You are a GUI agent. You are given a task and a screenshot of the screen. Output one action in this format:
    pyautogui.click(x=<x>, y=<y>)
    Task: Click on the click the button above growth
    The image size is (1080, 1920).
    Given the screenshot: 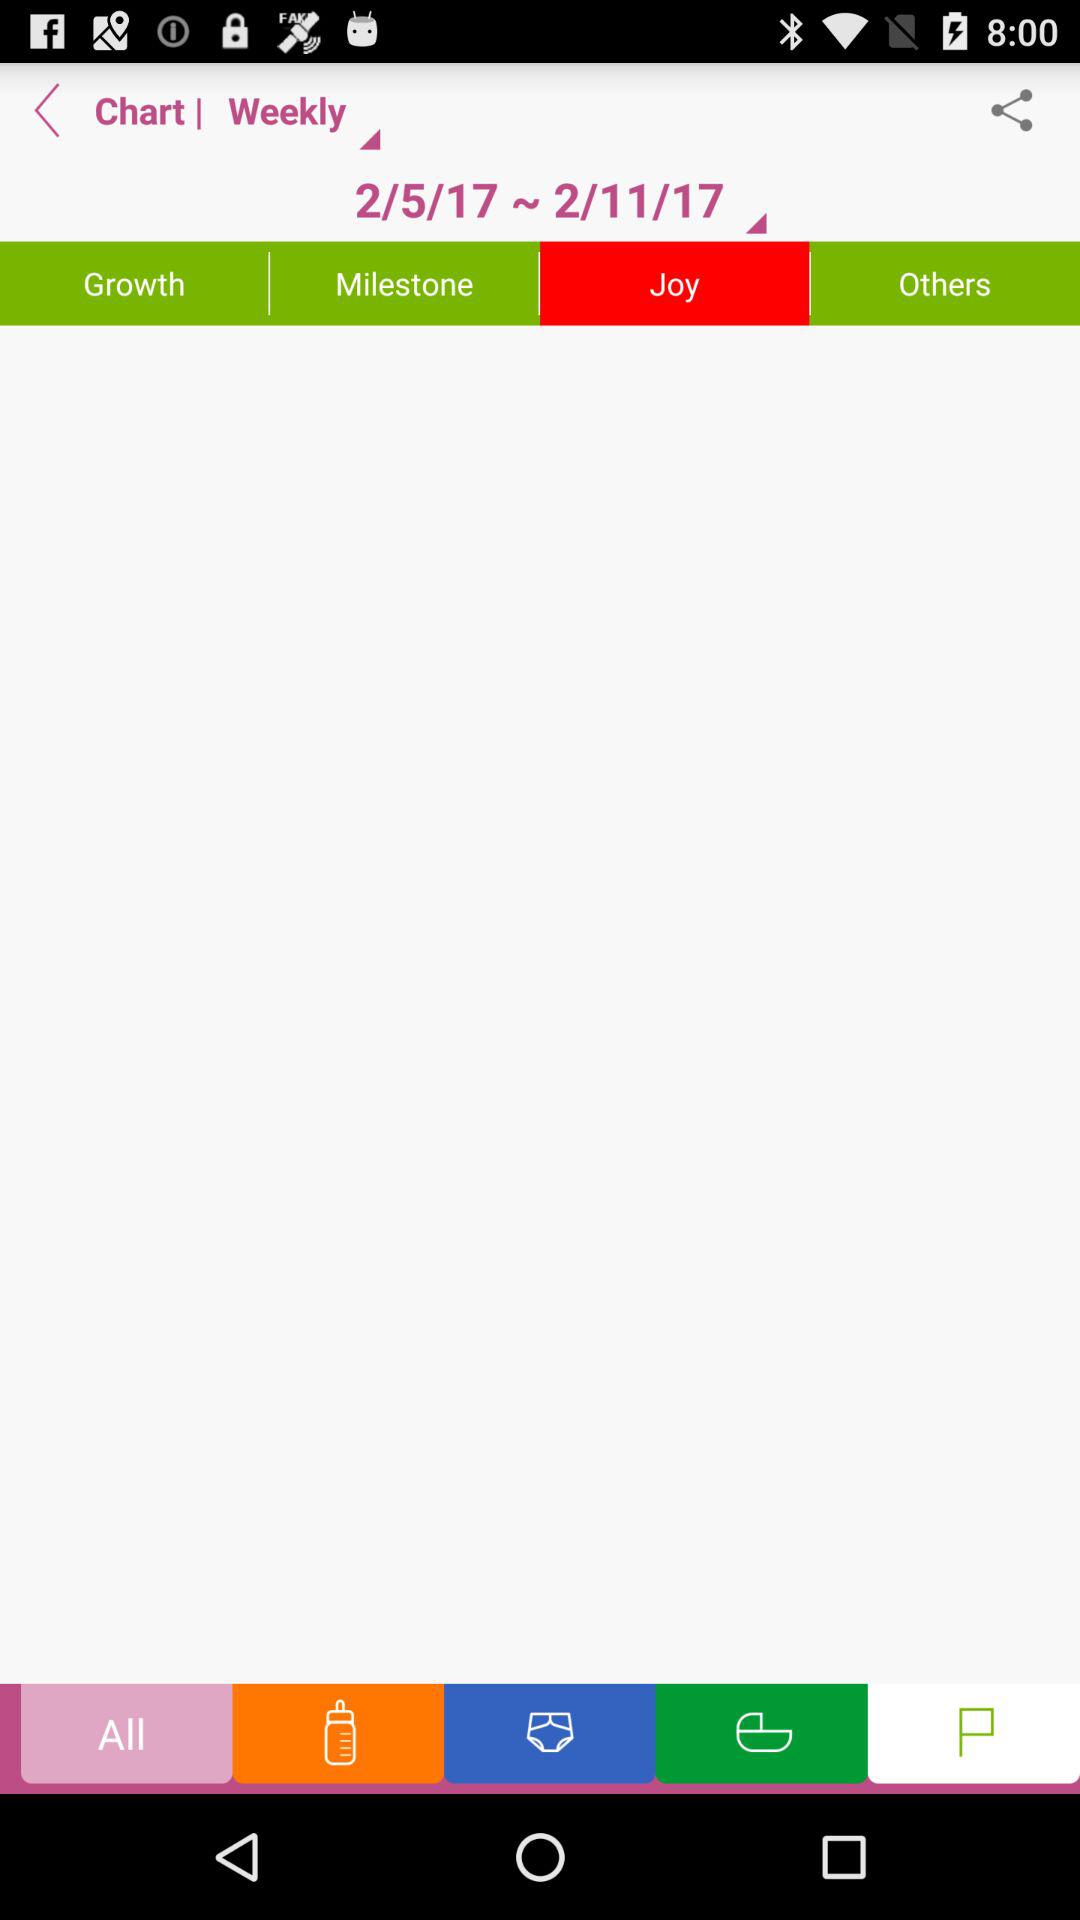 What is the action you would take?
    pyautogui.click(x=47, y=110)
    